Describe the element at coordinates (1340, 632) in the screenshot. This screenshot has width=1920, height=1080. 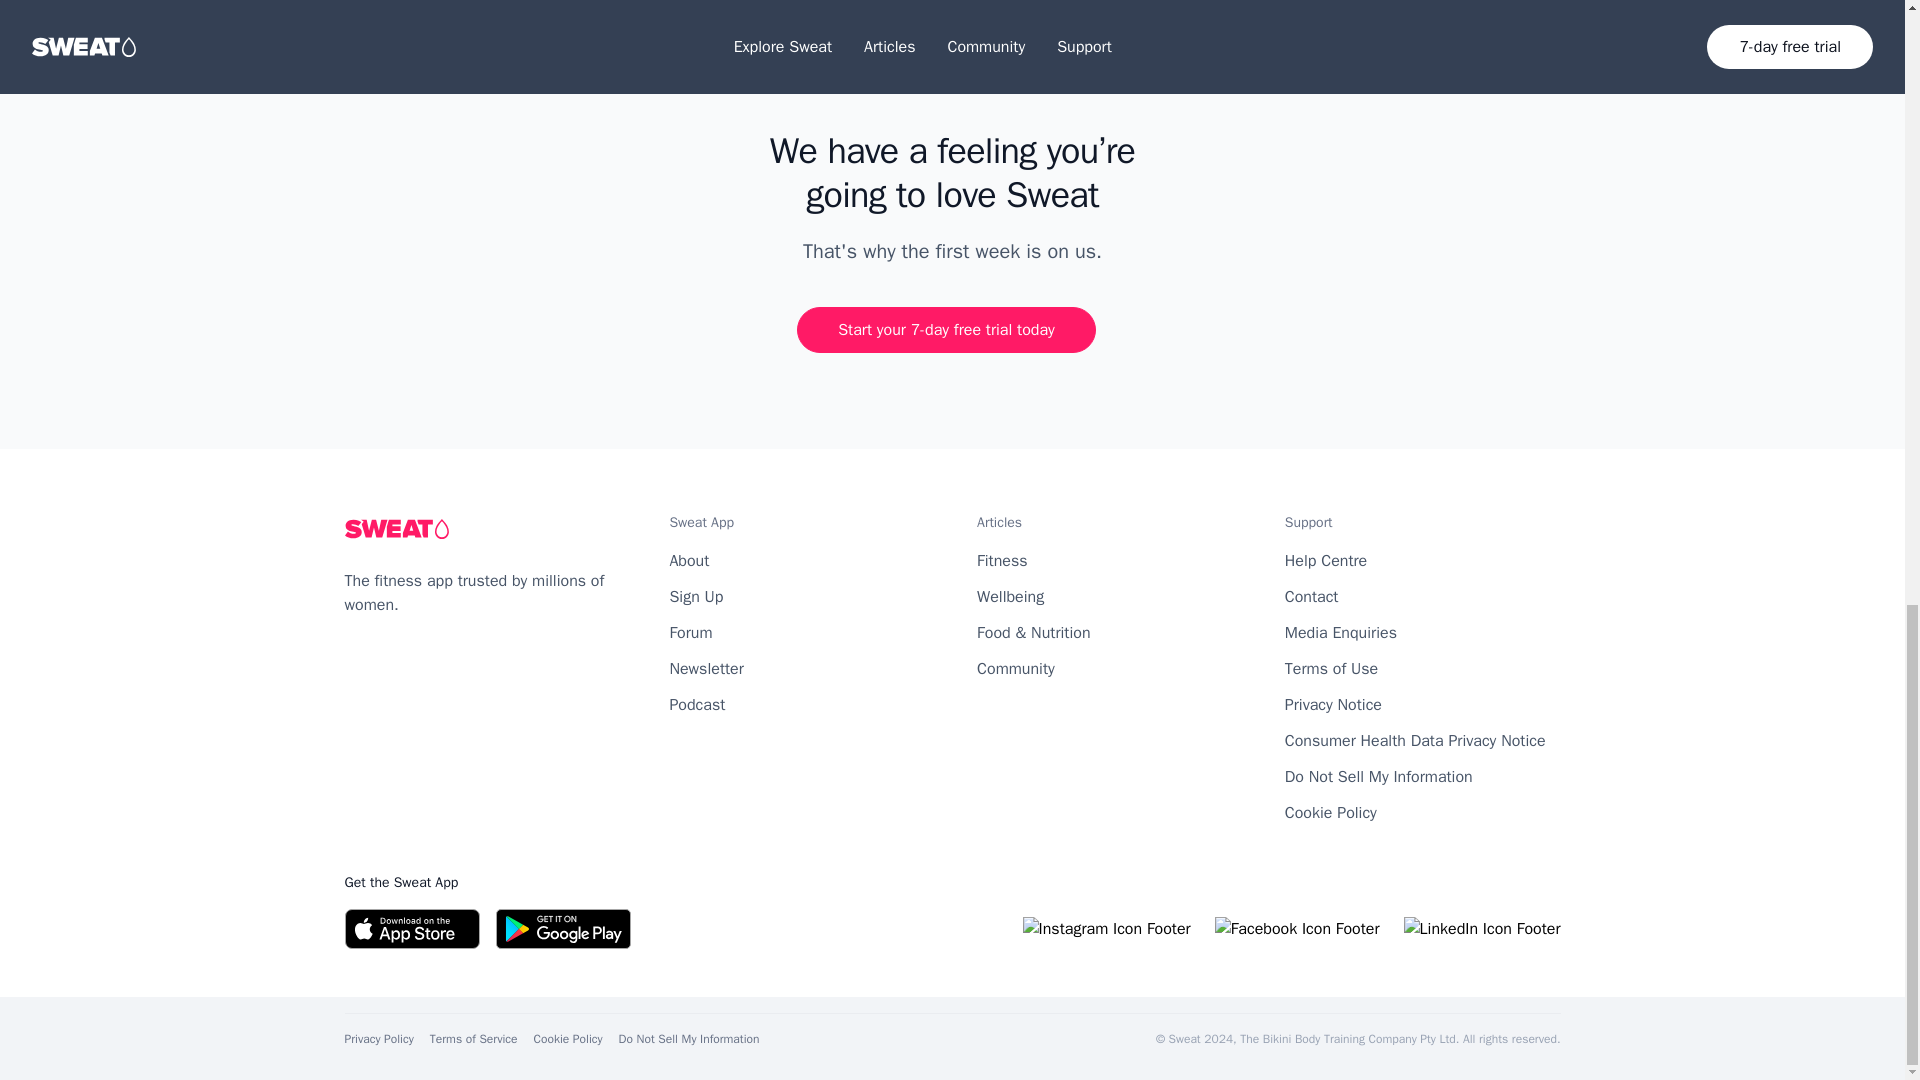
I see `Media Enquiries` at that location.